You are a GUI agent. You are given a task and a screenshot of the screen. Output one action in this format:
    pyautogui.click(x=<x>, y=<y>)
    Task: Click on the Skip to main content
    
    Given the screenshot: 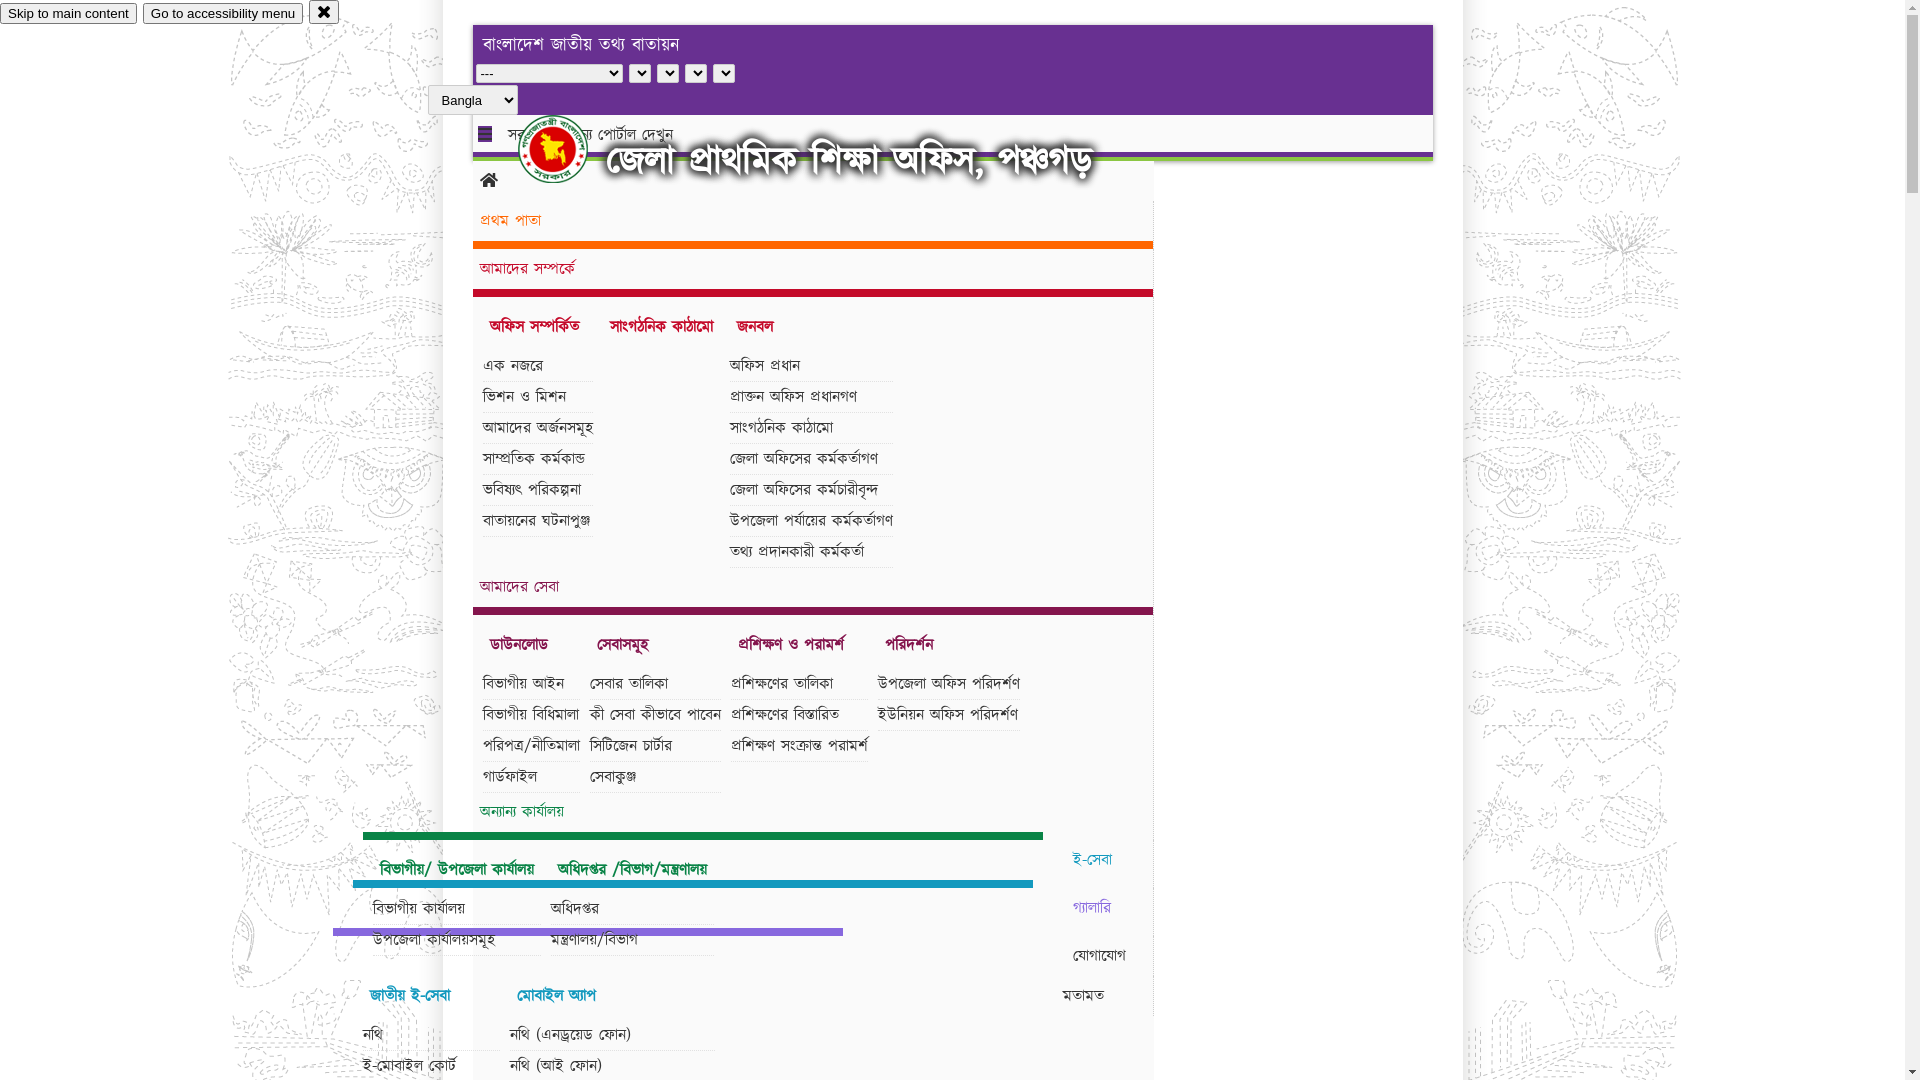 What is the action you would take?
    pyautogui.click(x=68, y=14)
    